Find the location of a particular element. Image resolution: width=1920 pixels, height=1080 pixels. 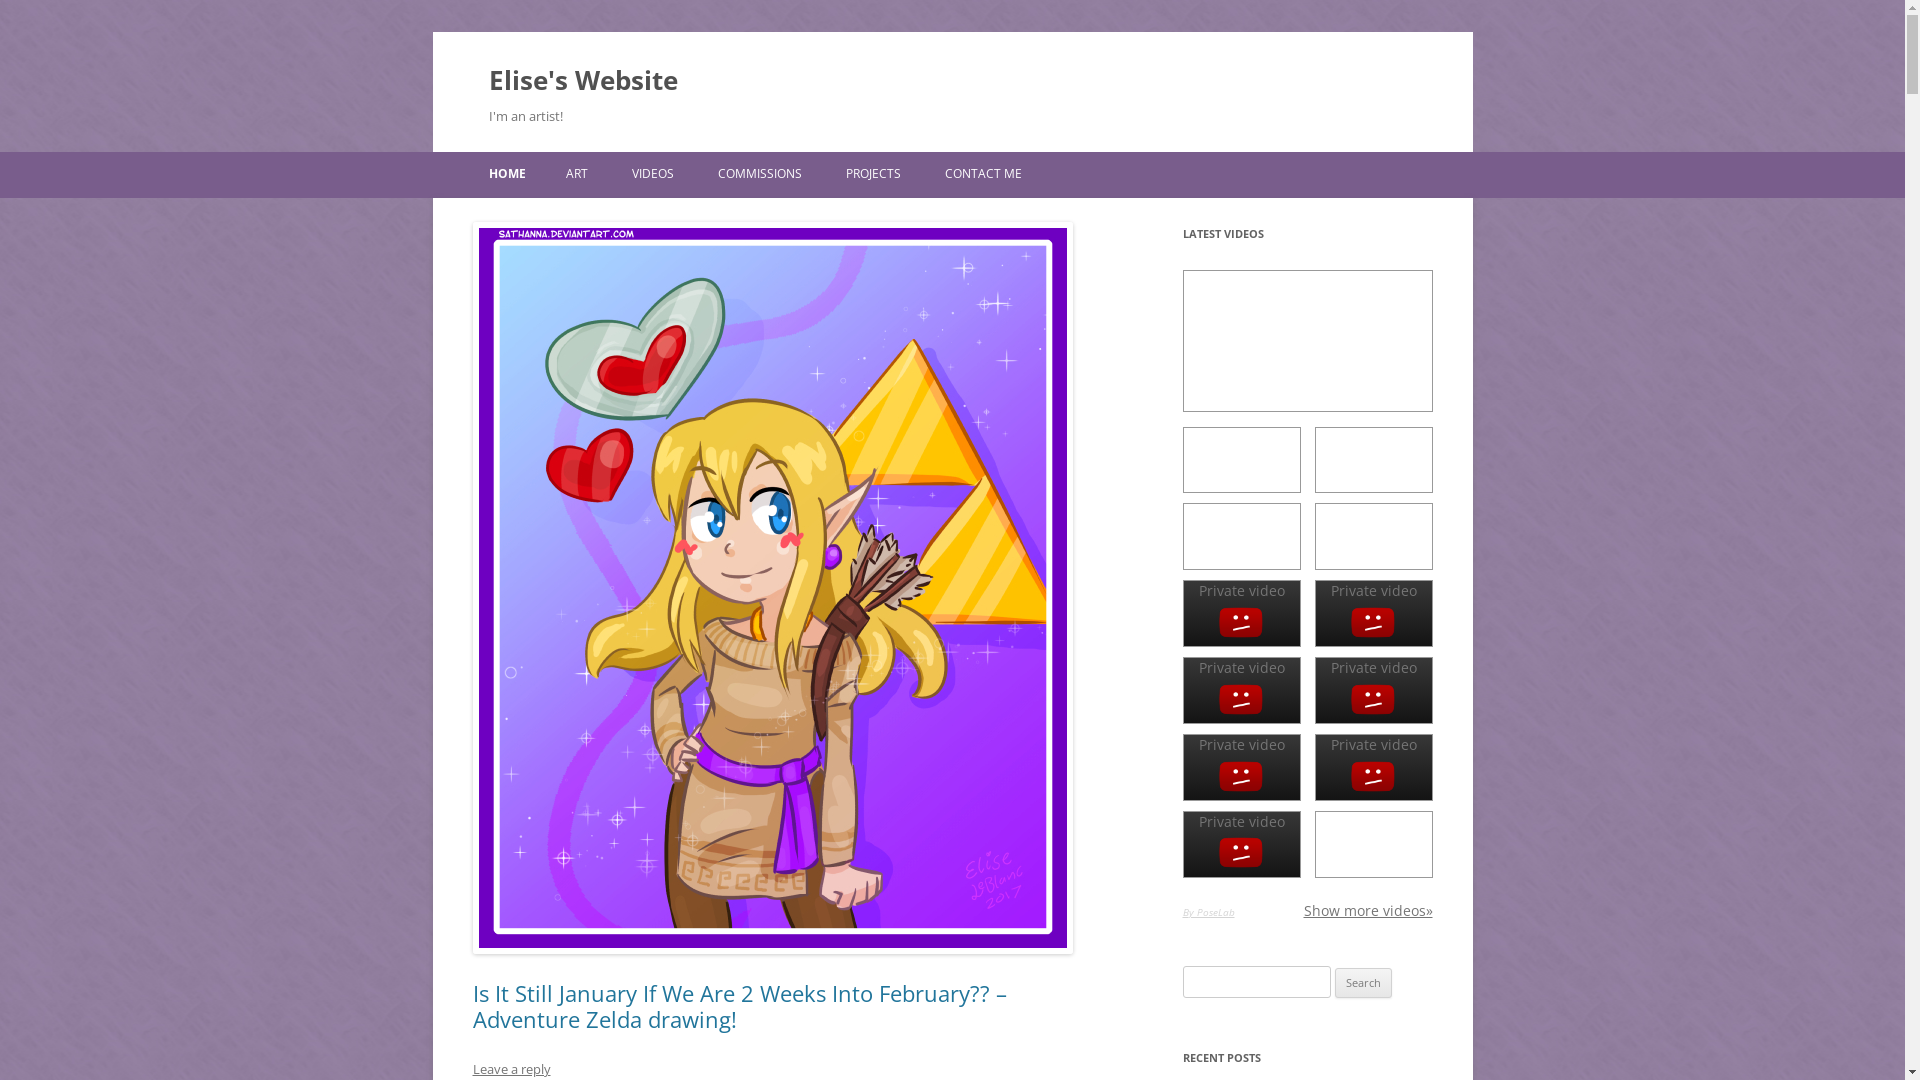

Drawing UNDERTALE - Bratty and Catty~! is located at coordinates (1373, 536).